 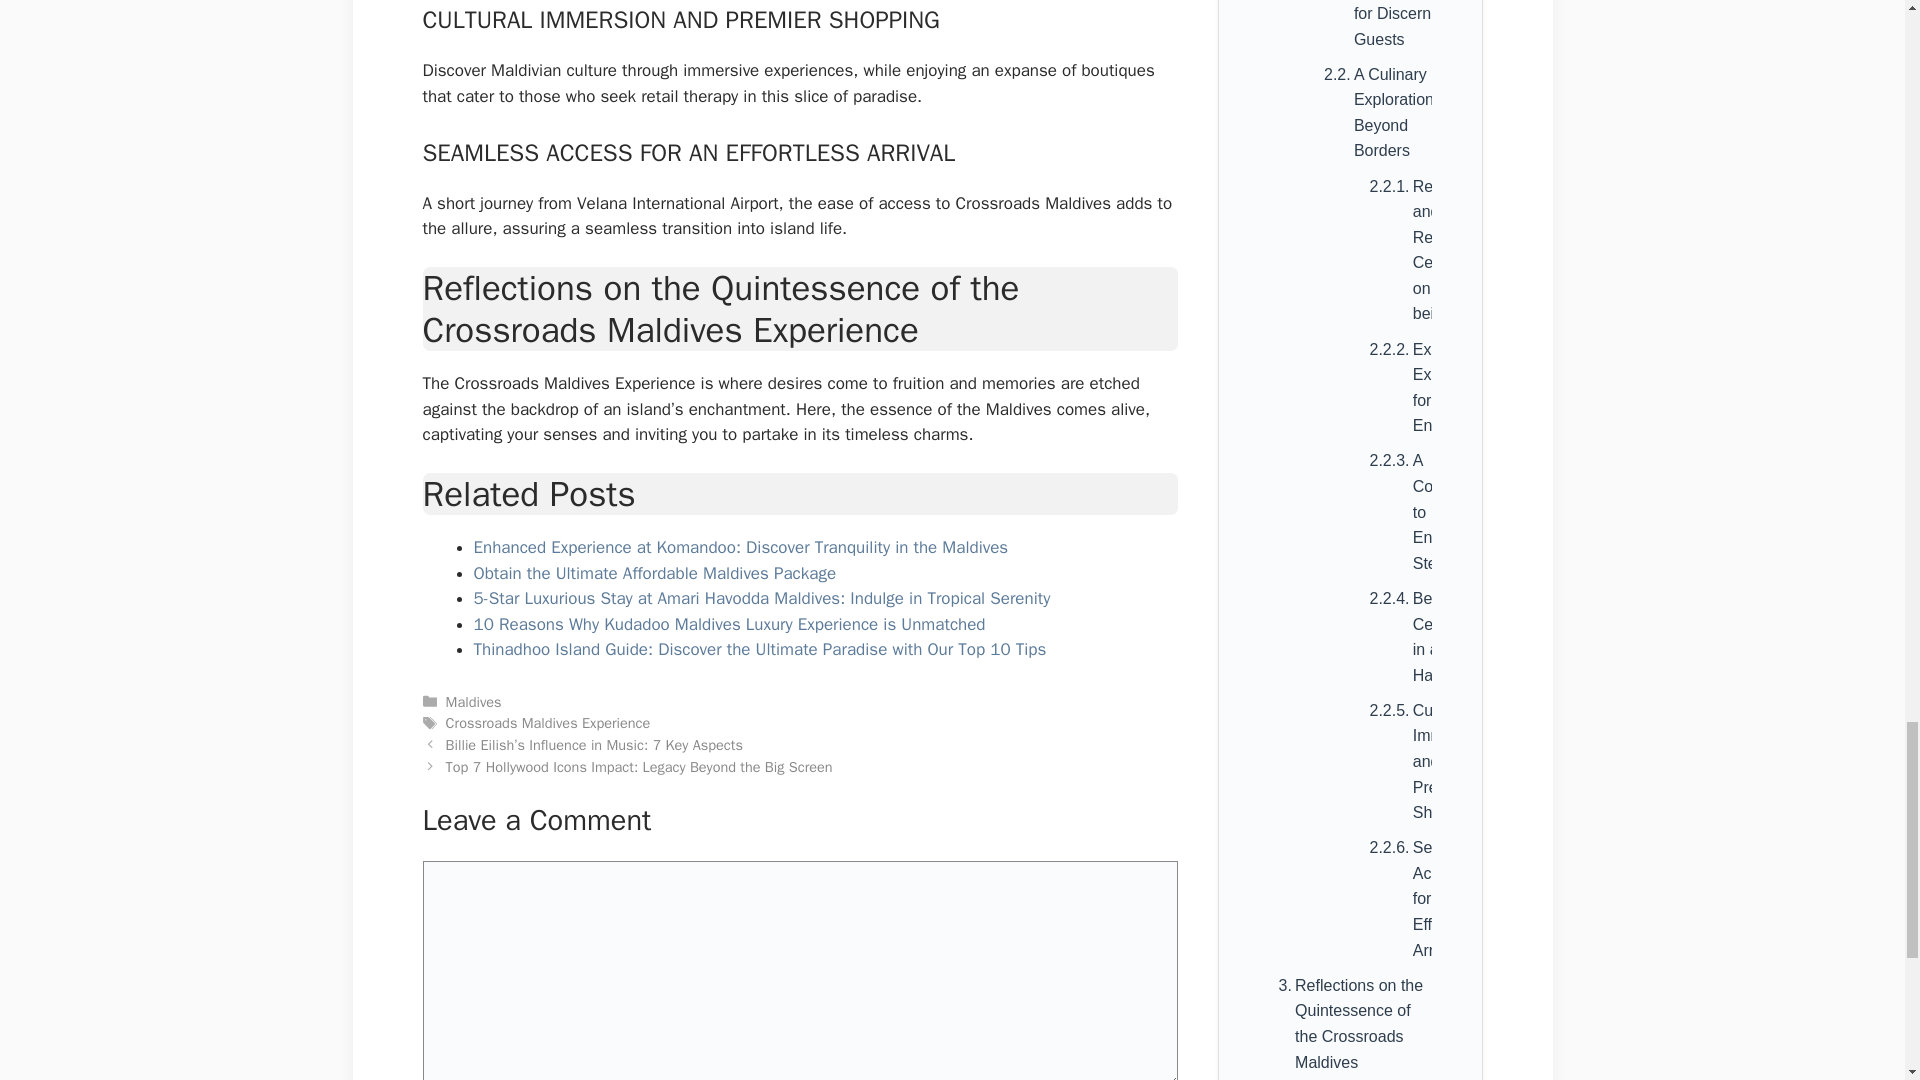 What do you see at coordinates (548, 722) in the screenshot?
I see `Crossroads Maldives Experience` at bounding box center [548, 722].